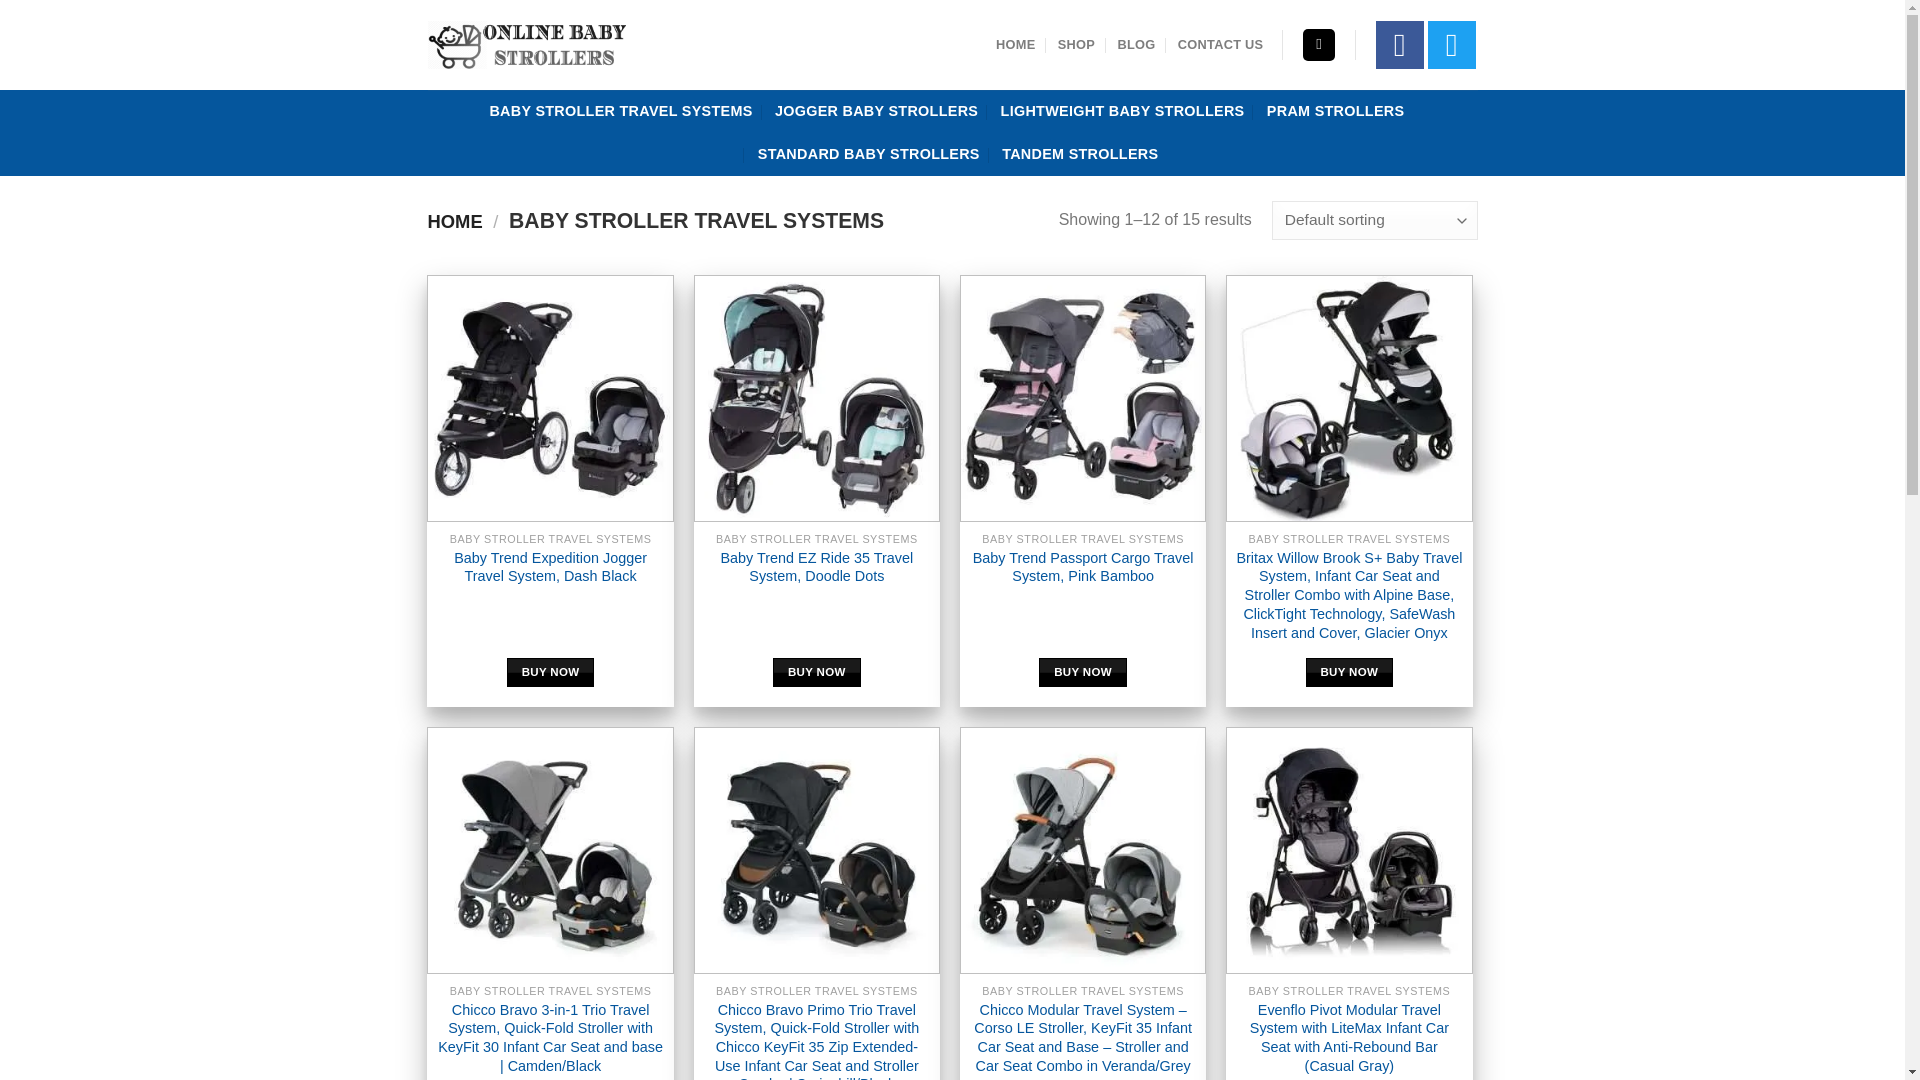 The height and width of the screenshot is (1080, 1920). What do you see at coordinates (1136, 44) in the screenshot?
I see `BLOG` at bounding box center [1136, 44].